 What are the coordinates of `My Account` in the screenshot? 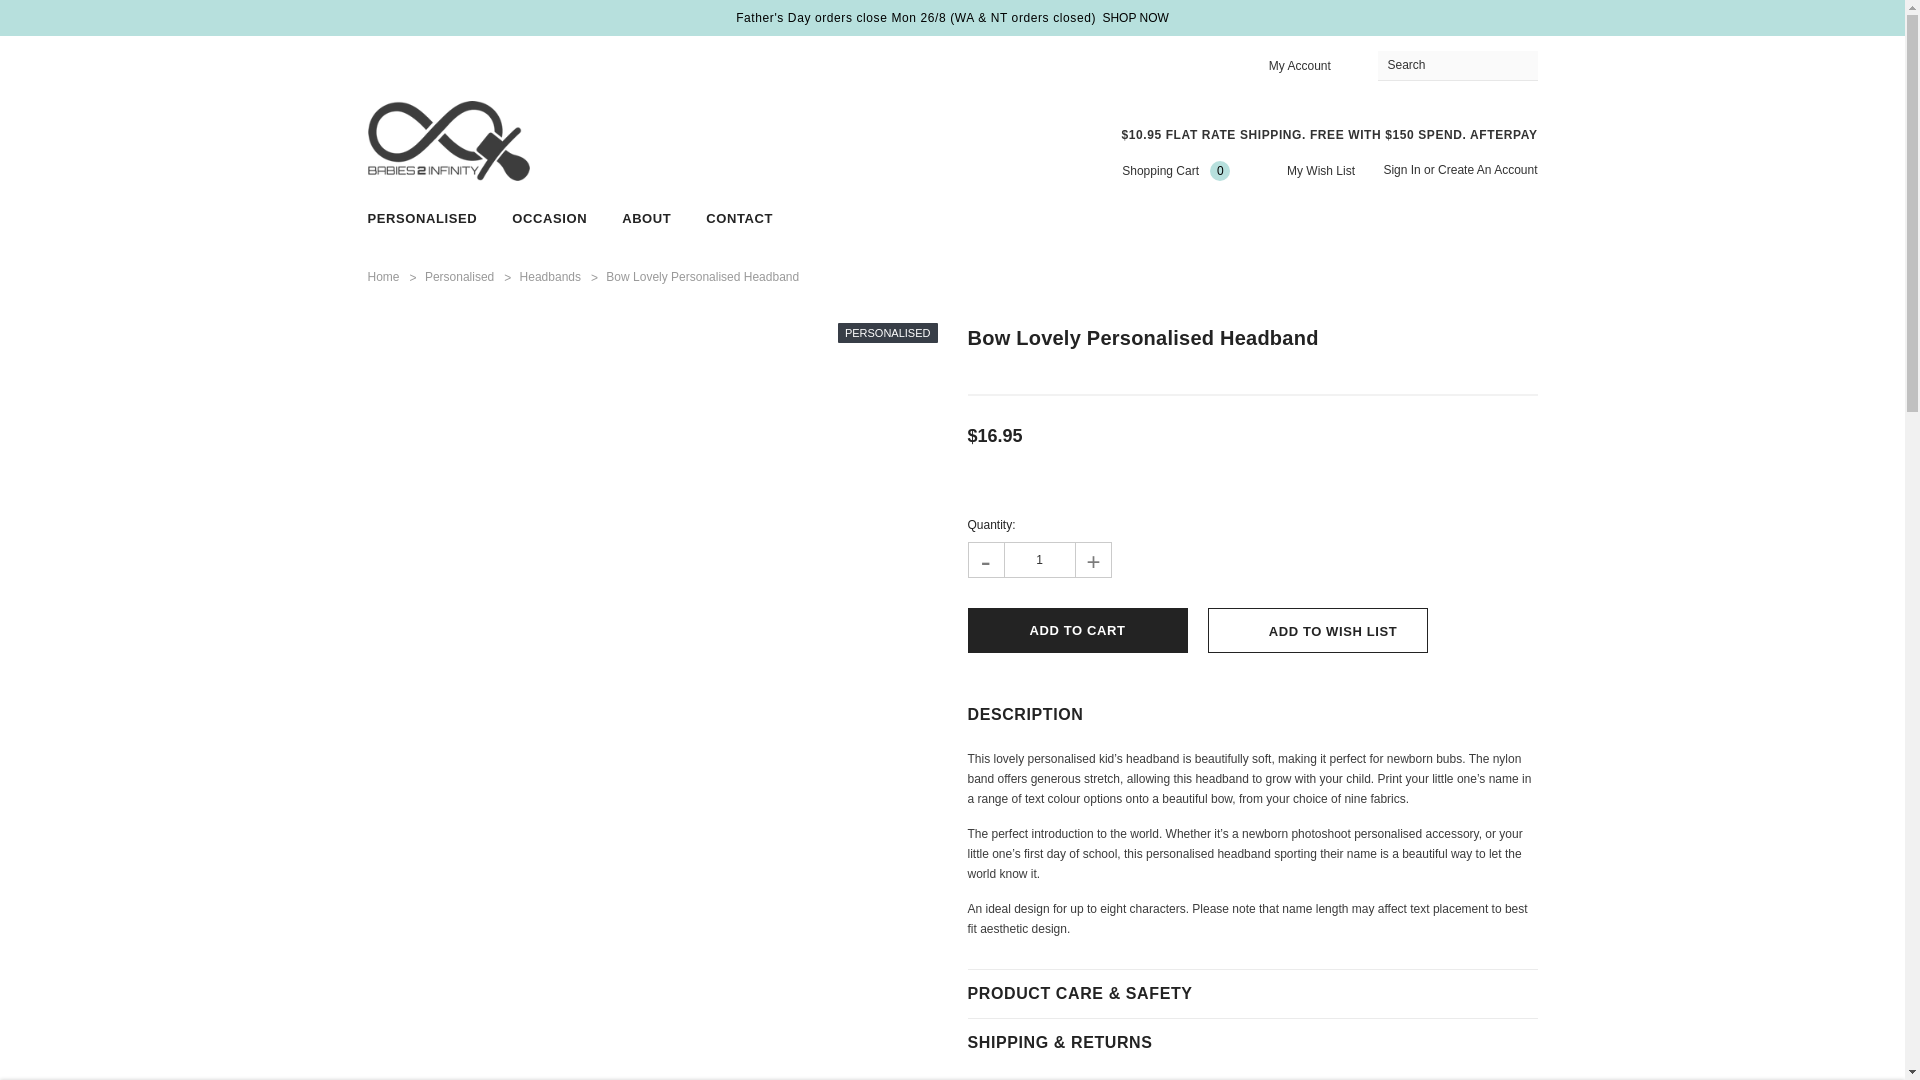 It's located at (1300, 66).